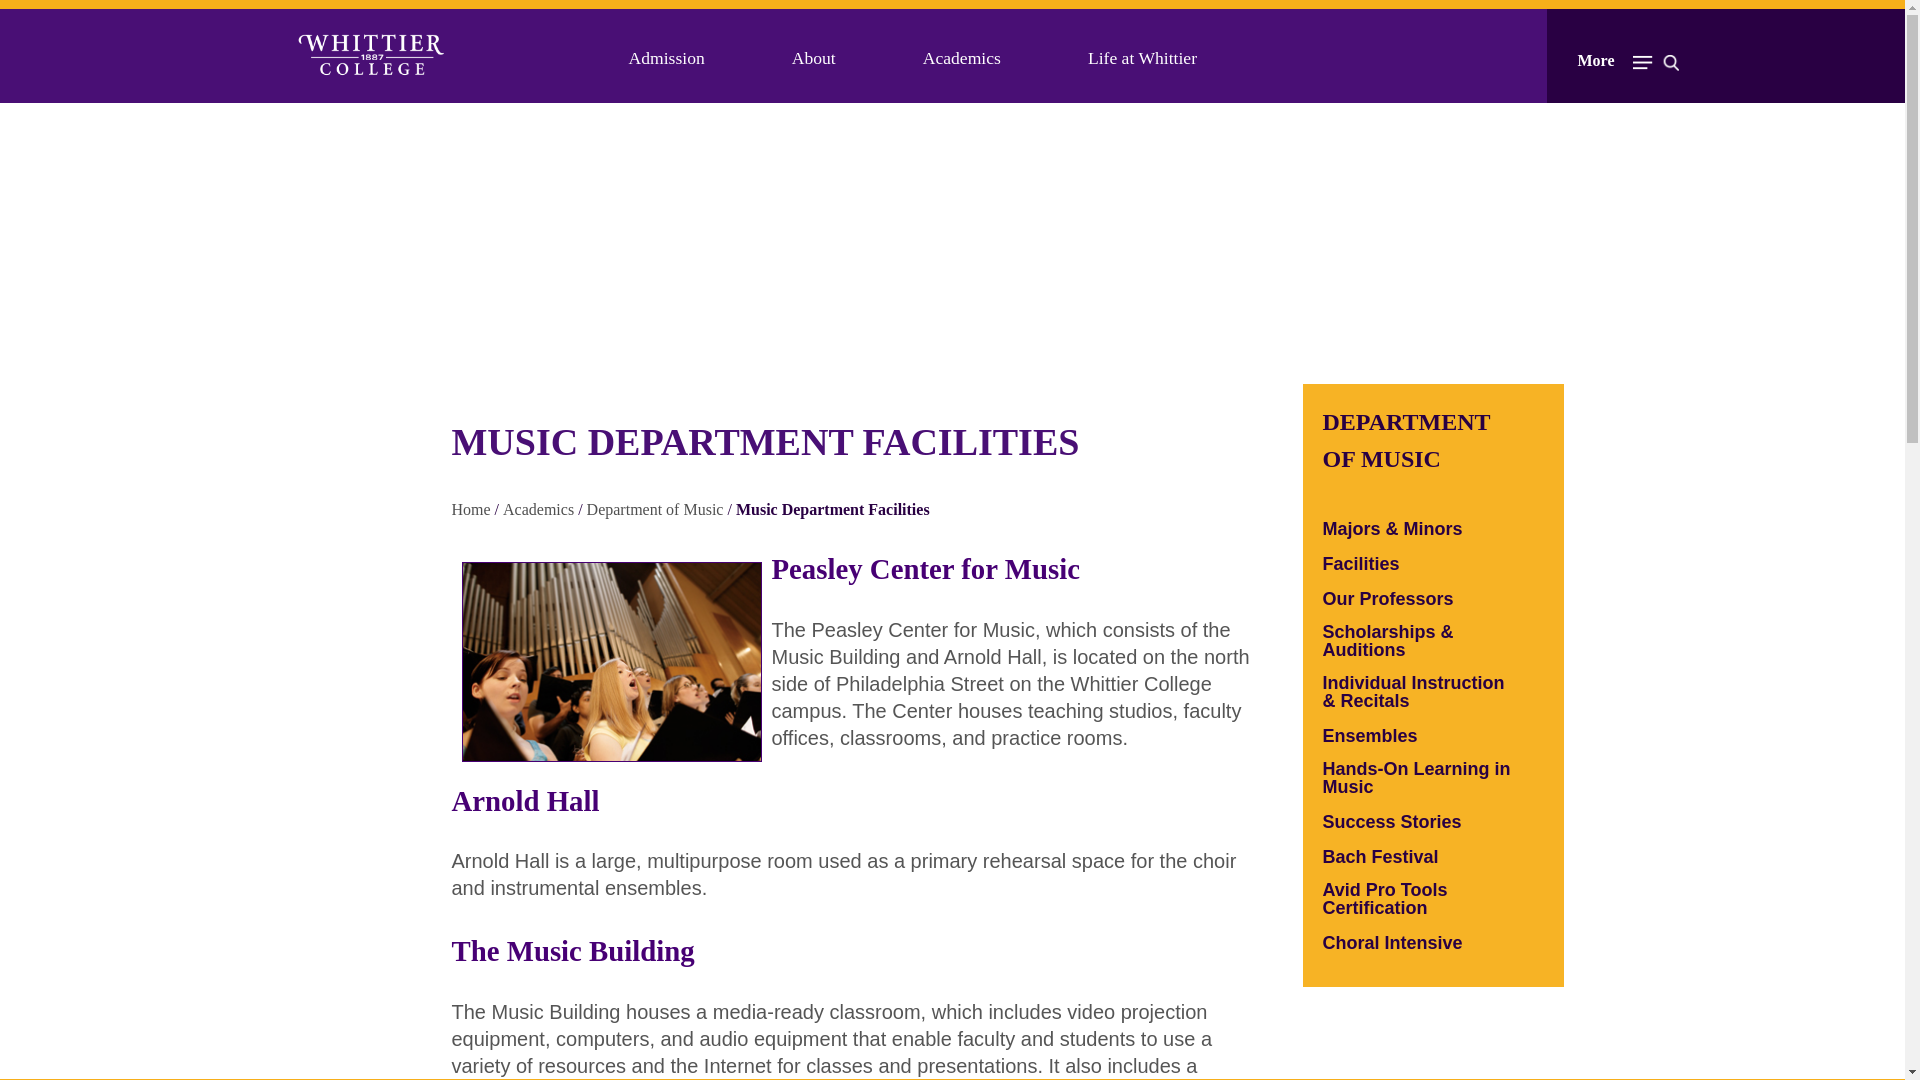 The image size is (1920, 1080). What do you see at coordinates (813, 58) in the screenshot?
I see `About` at bounding box center [813, 58].